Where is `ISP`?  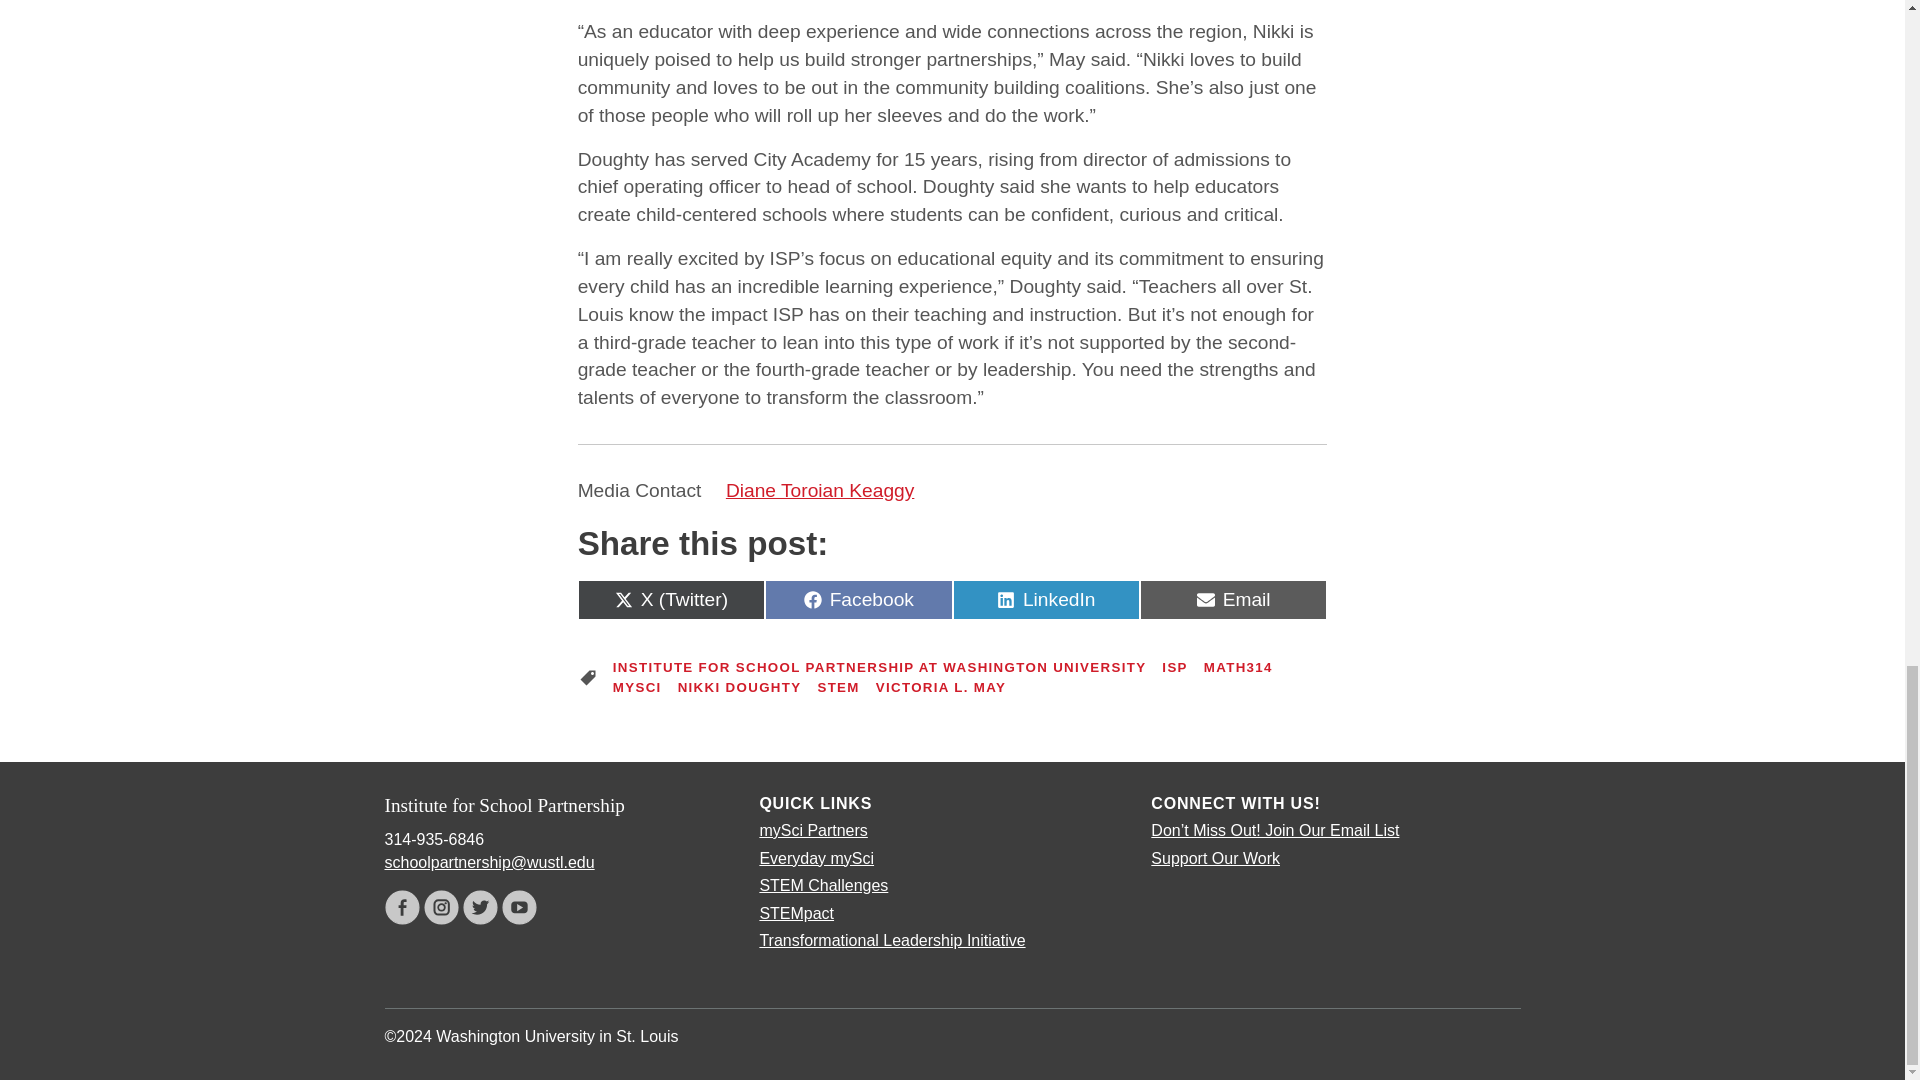 ISP is located at coordinates (858, 598).